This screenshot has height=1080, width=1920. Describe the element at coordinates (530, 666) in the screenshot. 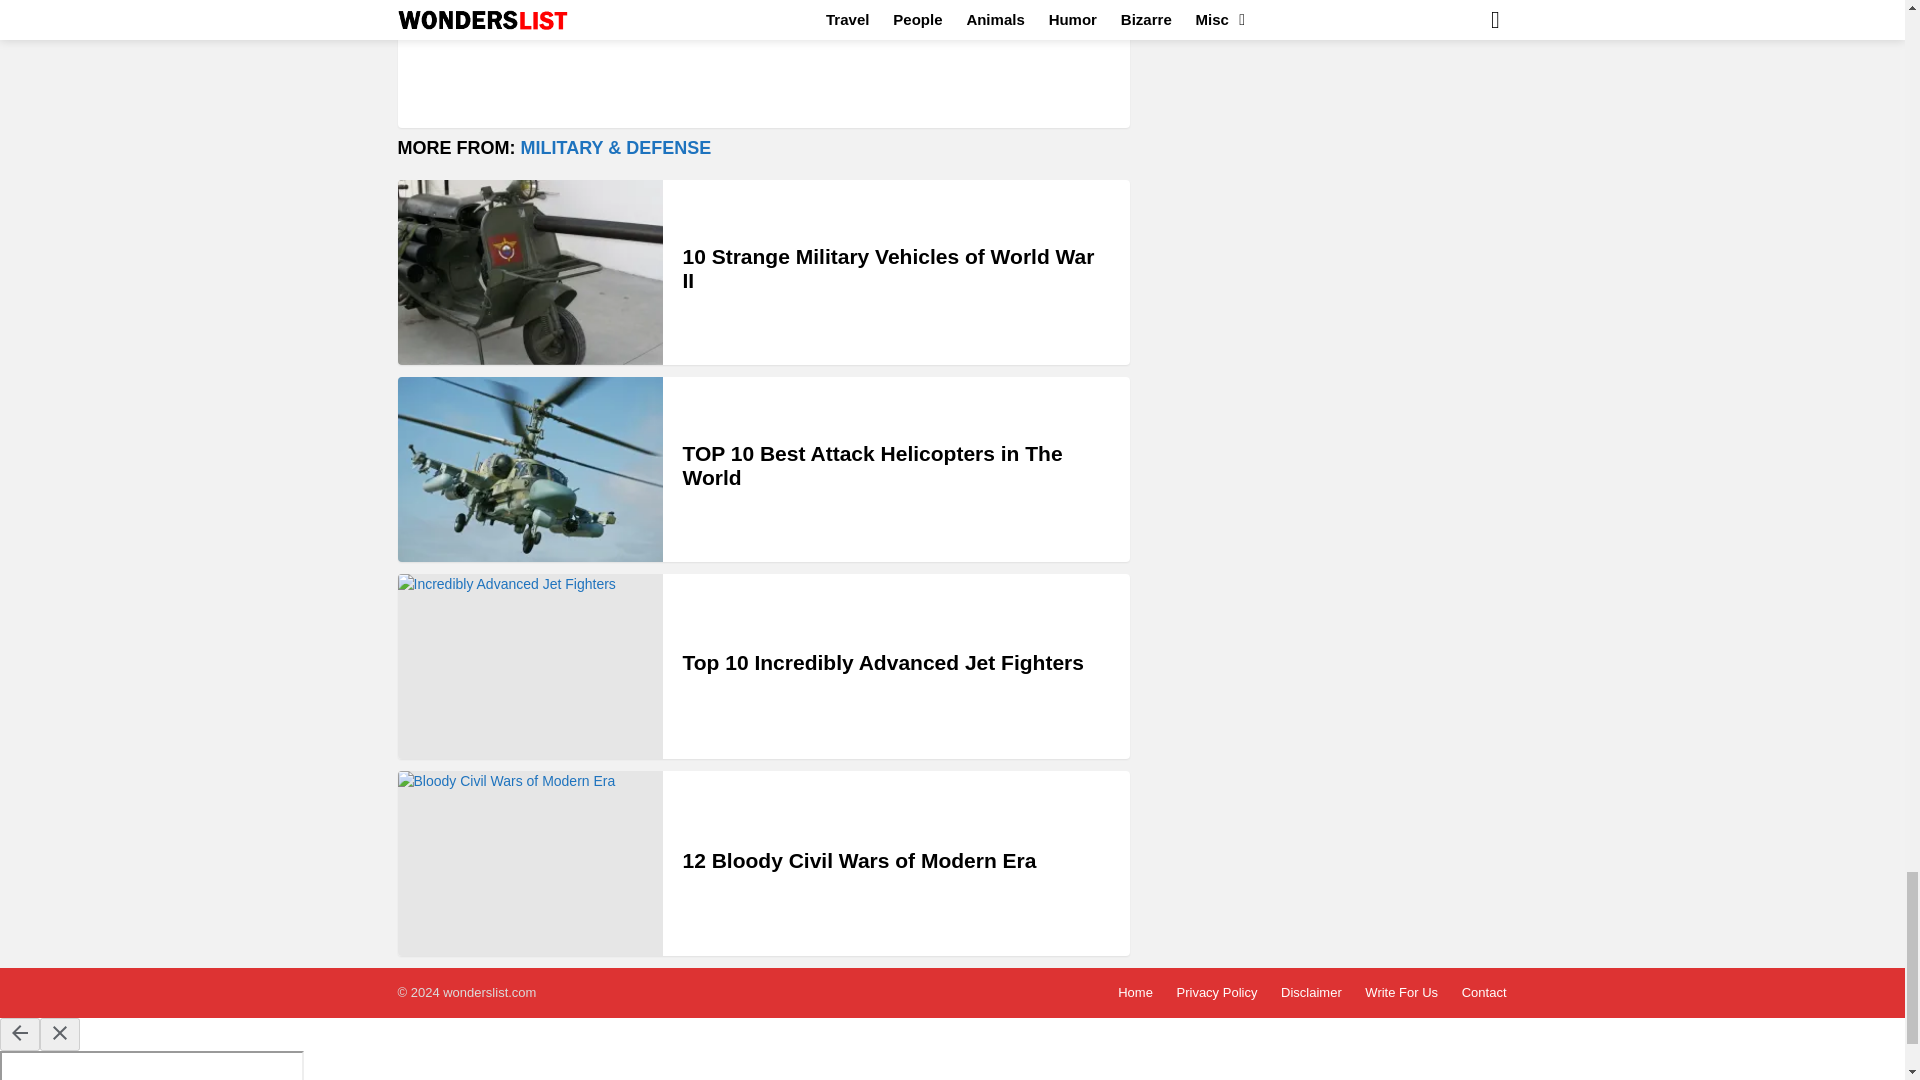

I see `Top 10 Incredibly Advanced Jet Fighters` at that location.